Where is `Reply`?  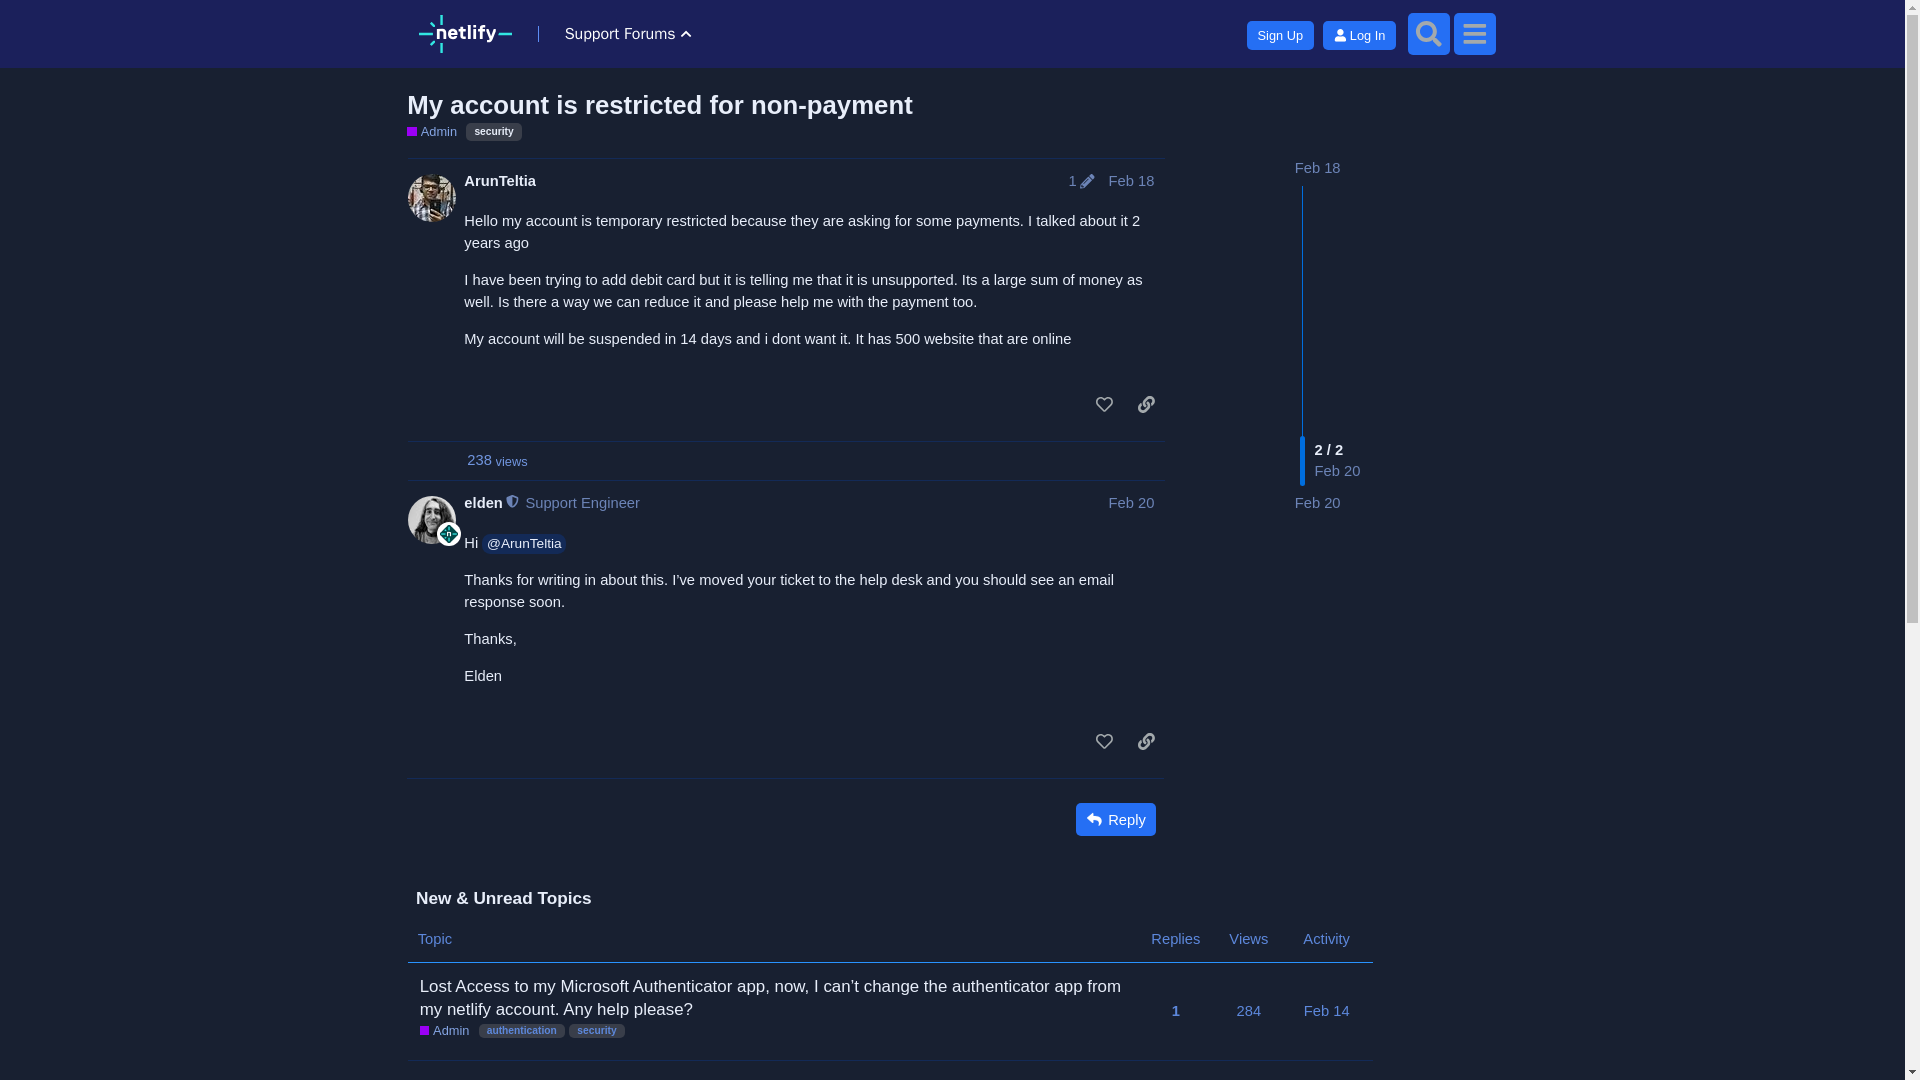
Reply is located at coordinates (1115, 819).